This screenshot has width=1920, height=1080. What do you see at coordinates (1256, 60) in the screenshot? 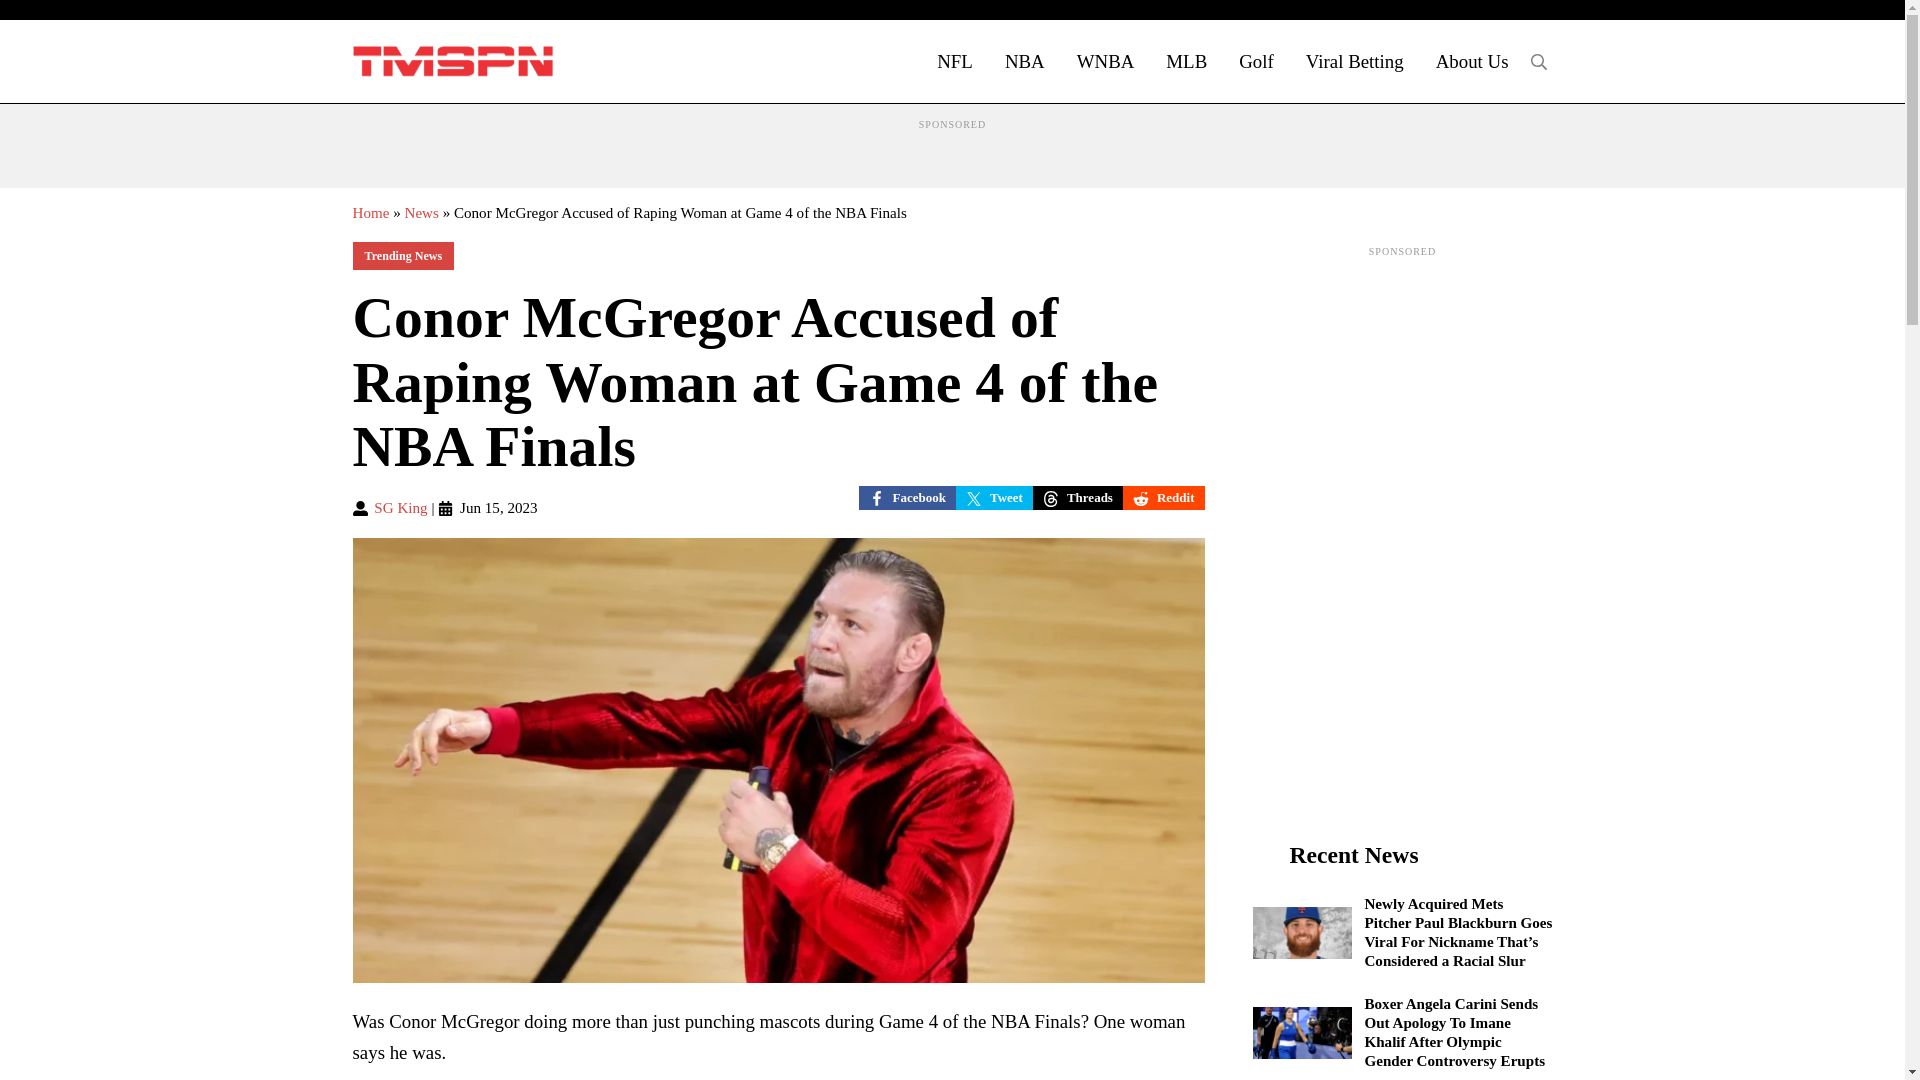
I see `Golf` at bounding box center [1256, 60].